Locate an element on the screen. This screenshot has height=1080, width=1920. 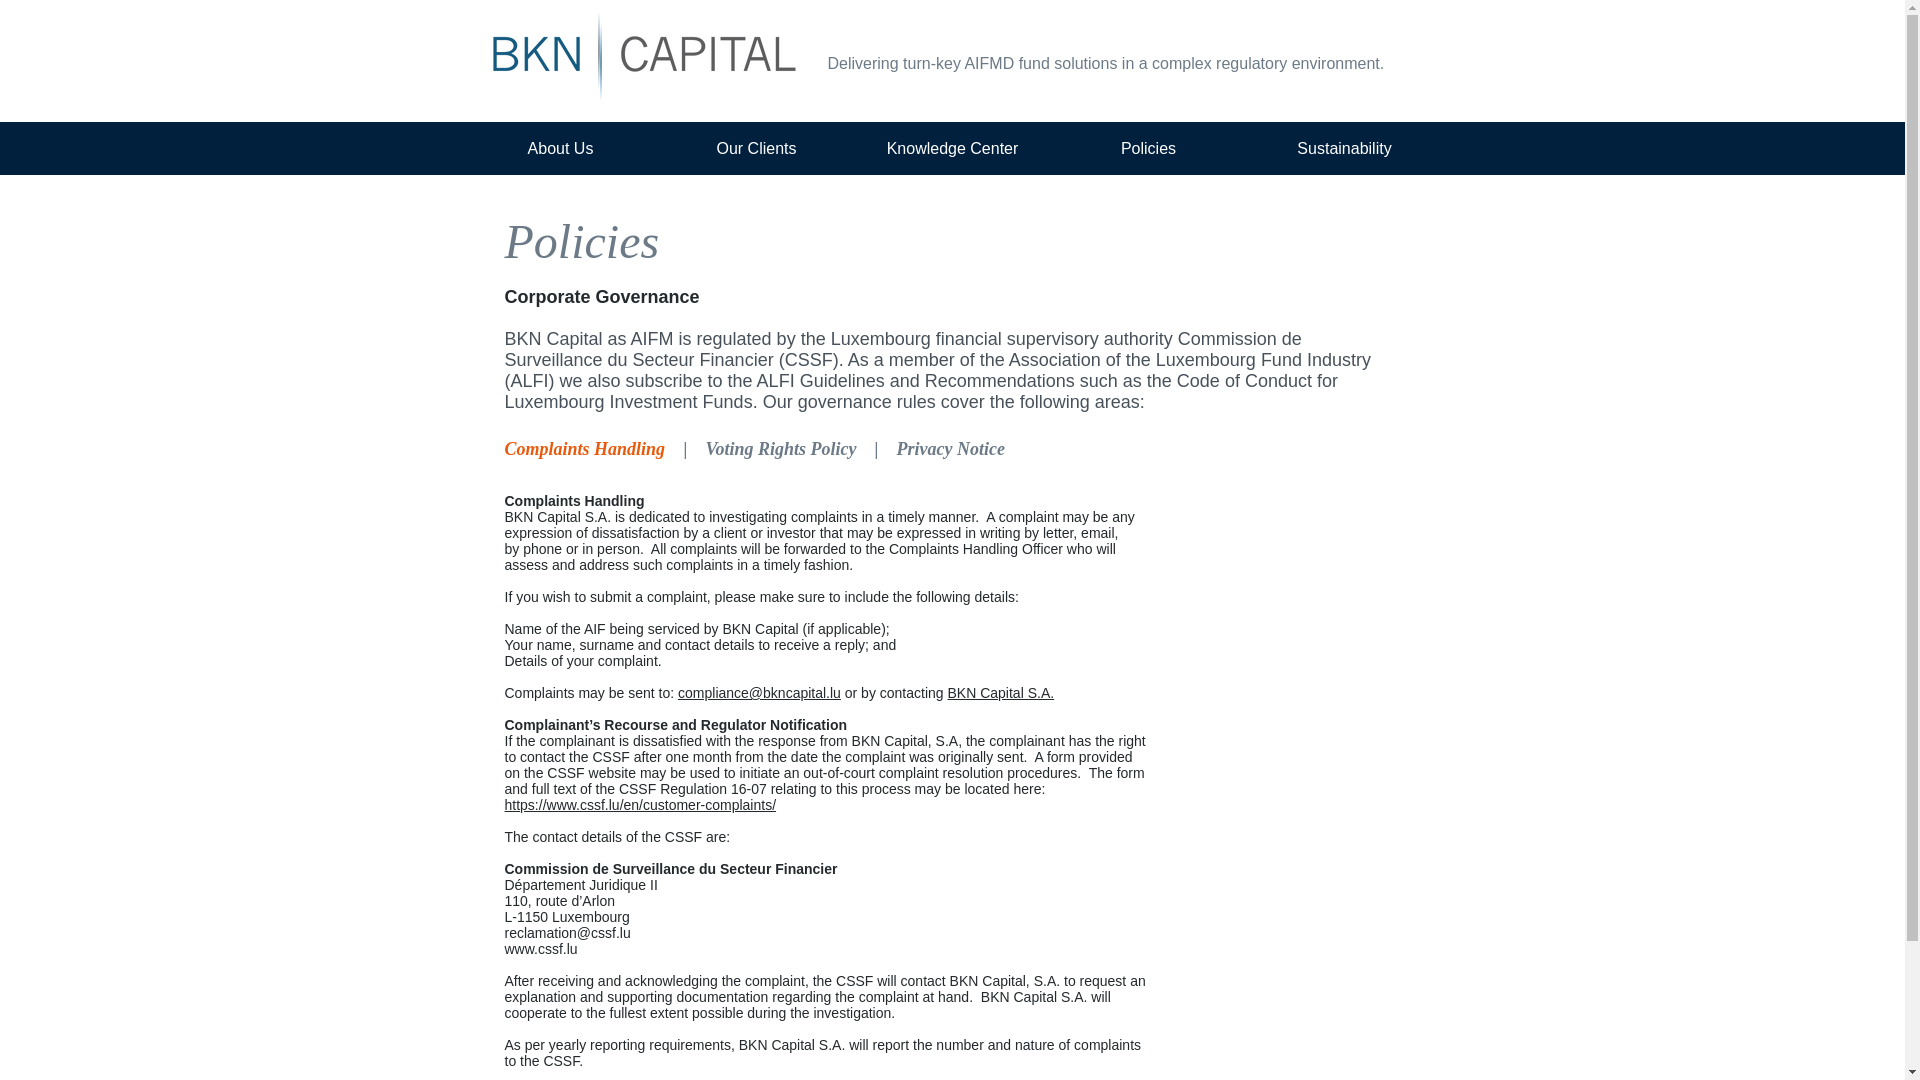
Knowledge Center is located at coordinates (952, 148).